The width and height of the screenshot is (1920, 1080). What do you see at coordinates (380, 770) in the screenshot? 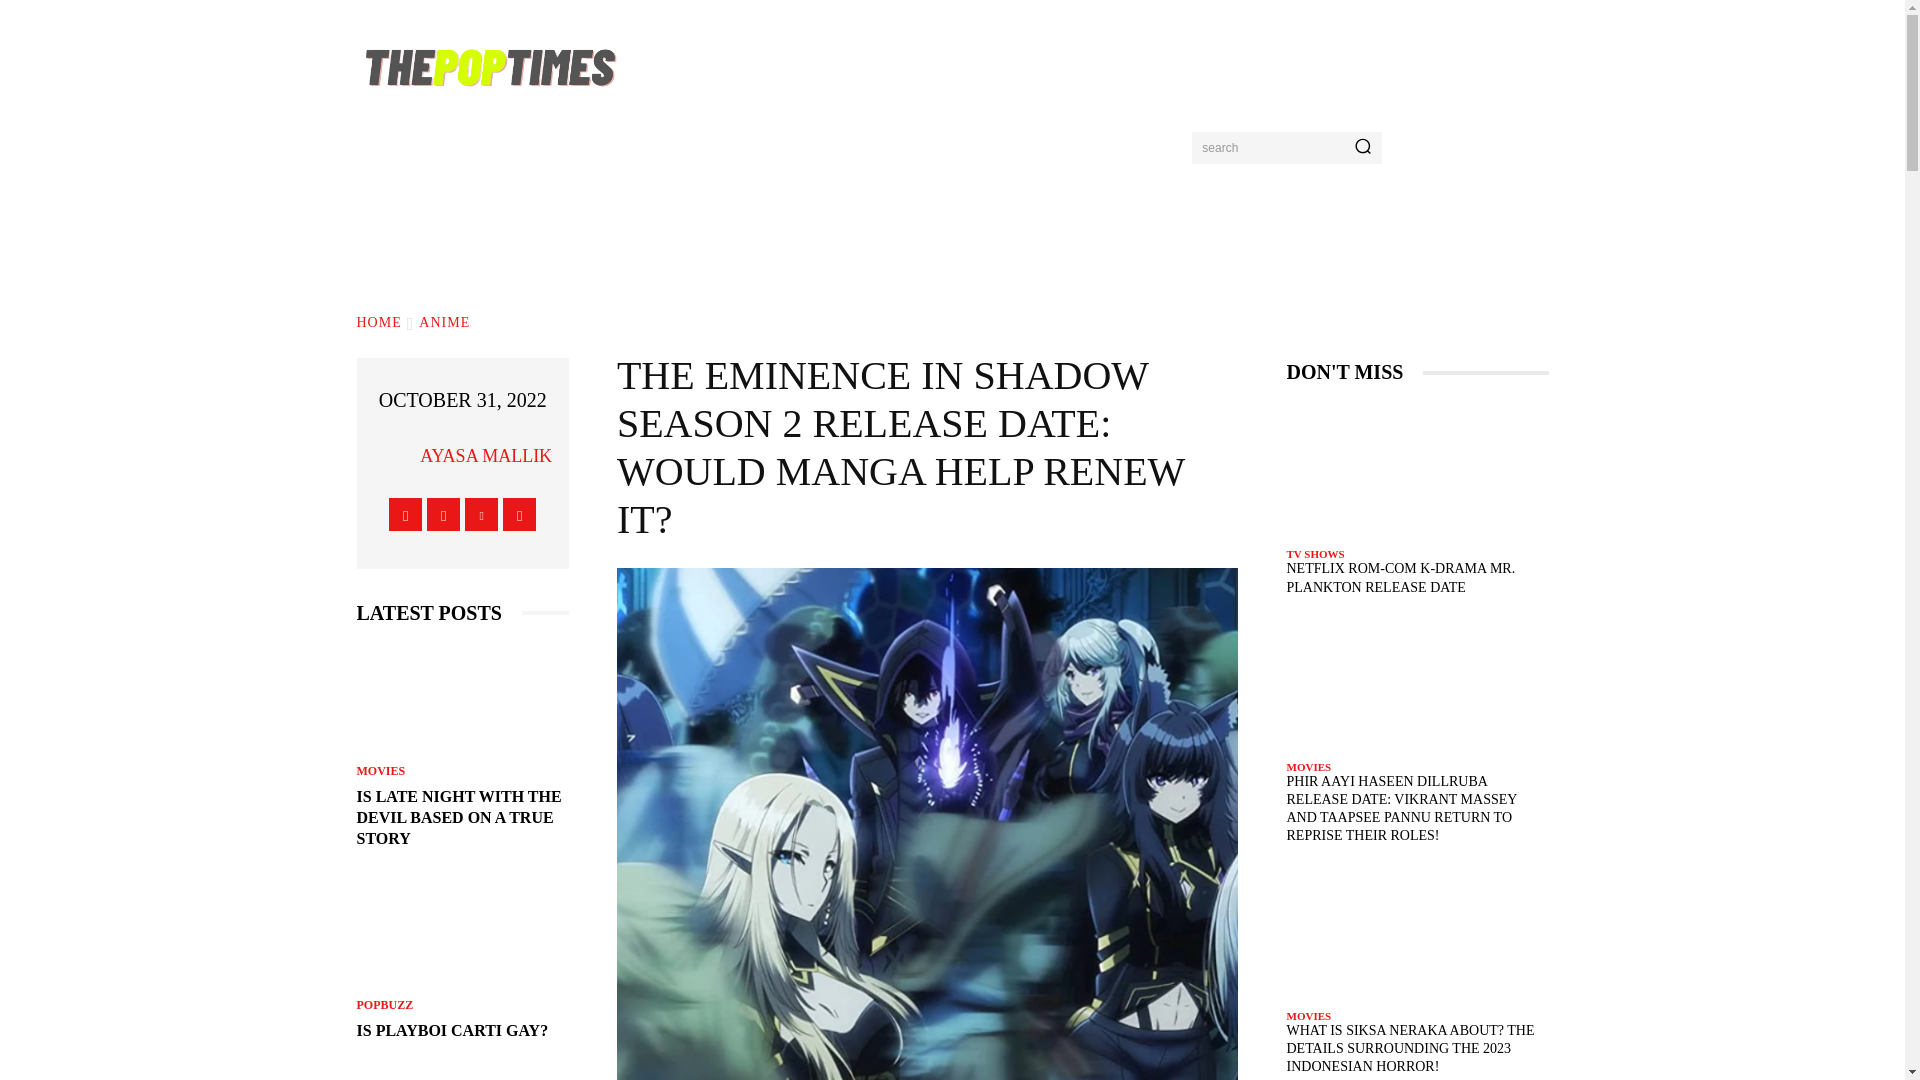
I see `MOVIES` at bounding box center [380, 770].